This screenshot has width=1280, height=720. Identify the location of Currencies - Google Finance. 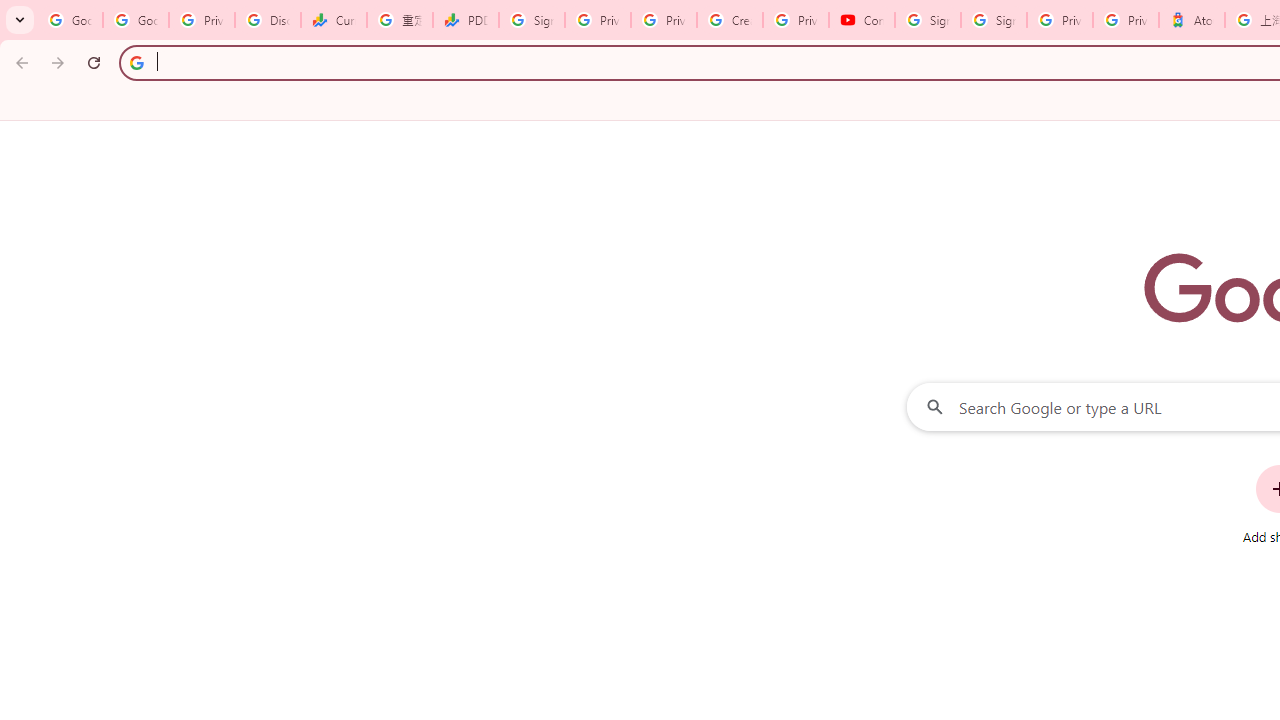
(334, 20).